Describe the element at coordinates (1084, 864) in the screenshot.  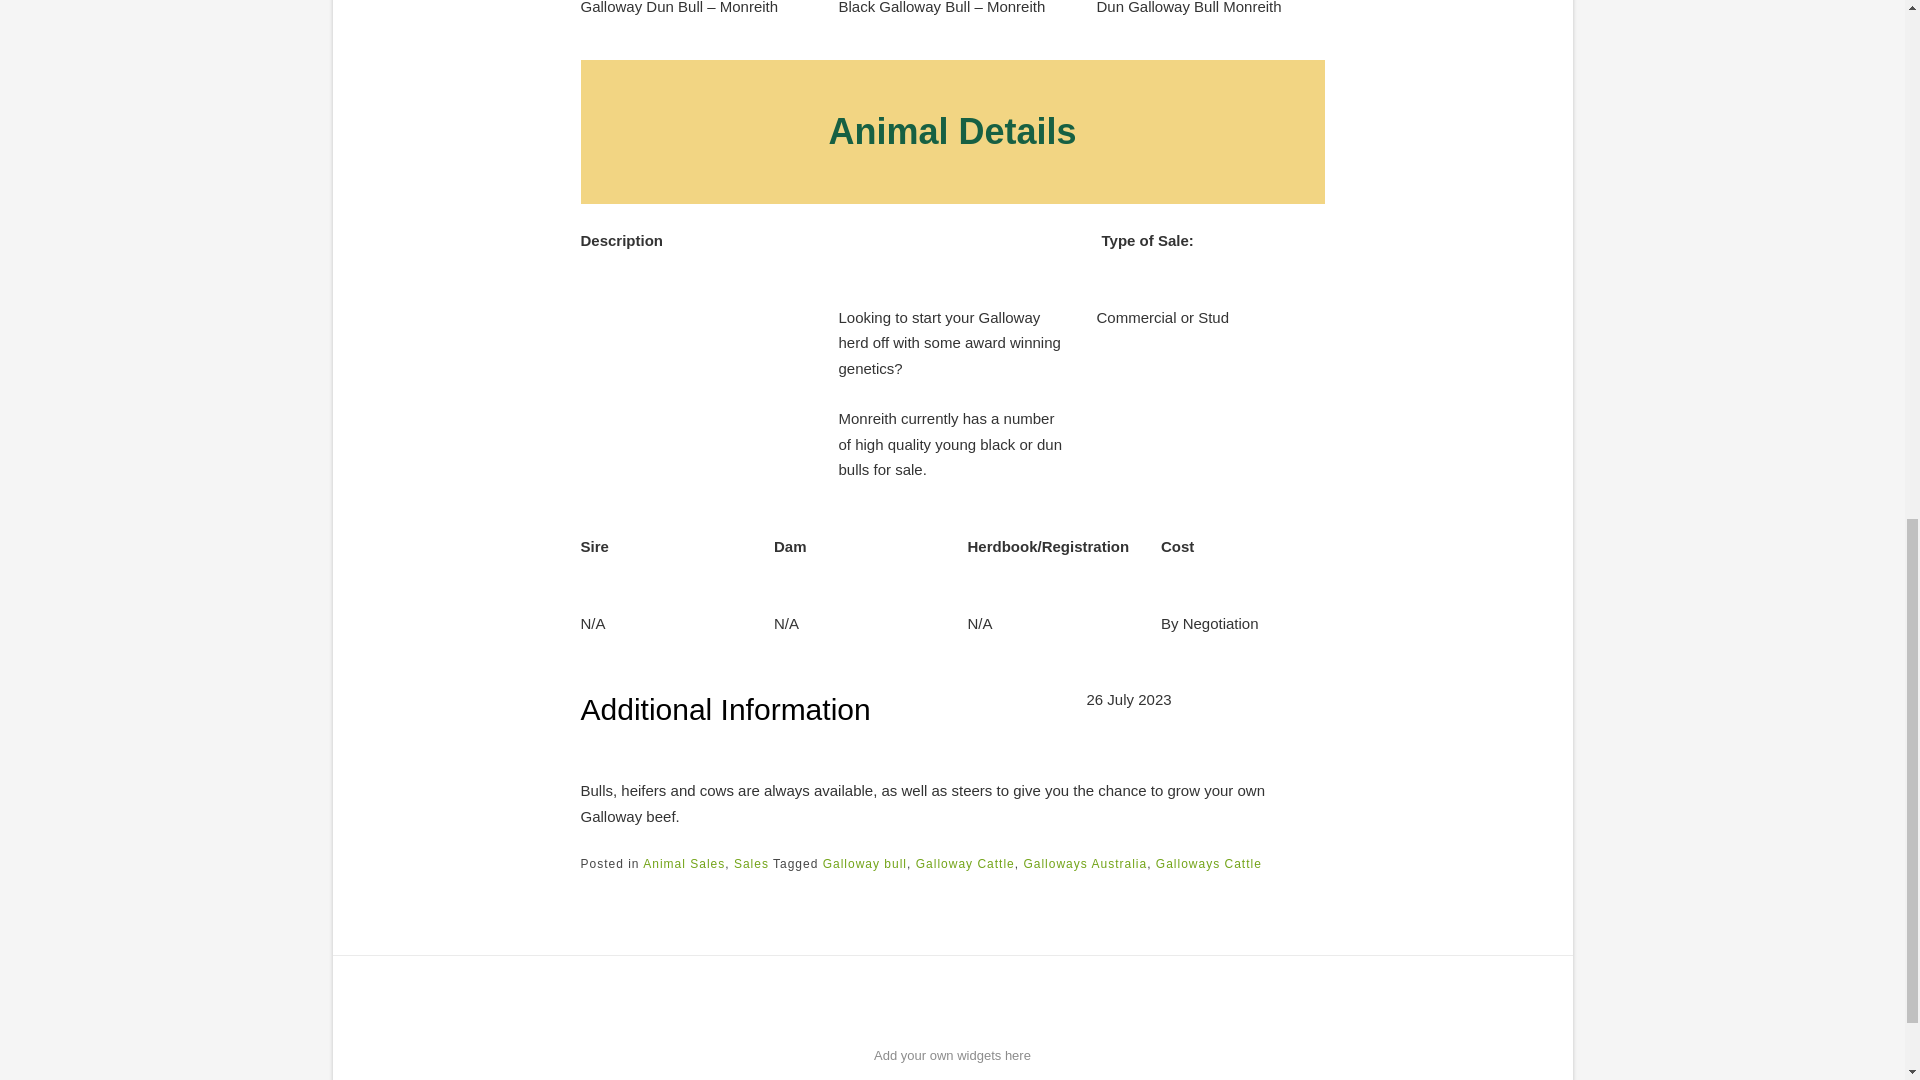
I see `Galloways Australia` at that location.